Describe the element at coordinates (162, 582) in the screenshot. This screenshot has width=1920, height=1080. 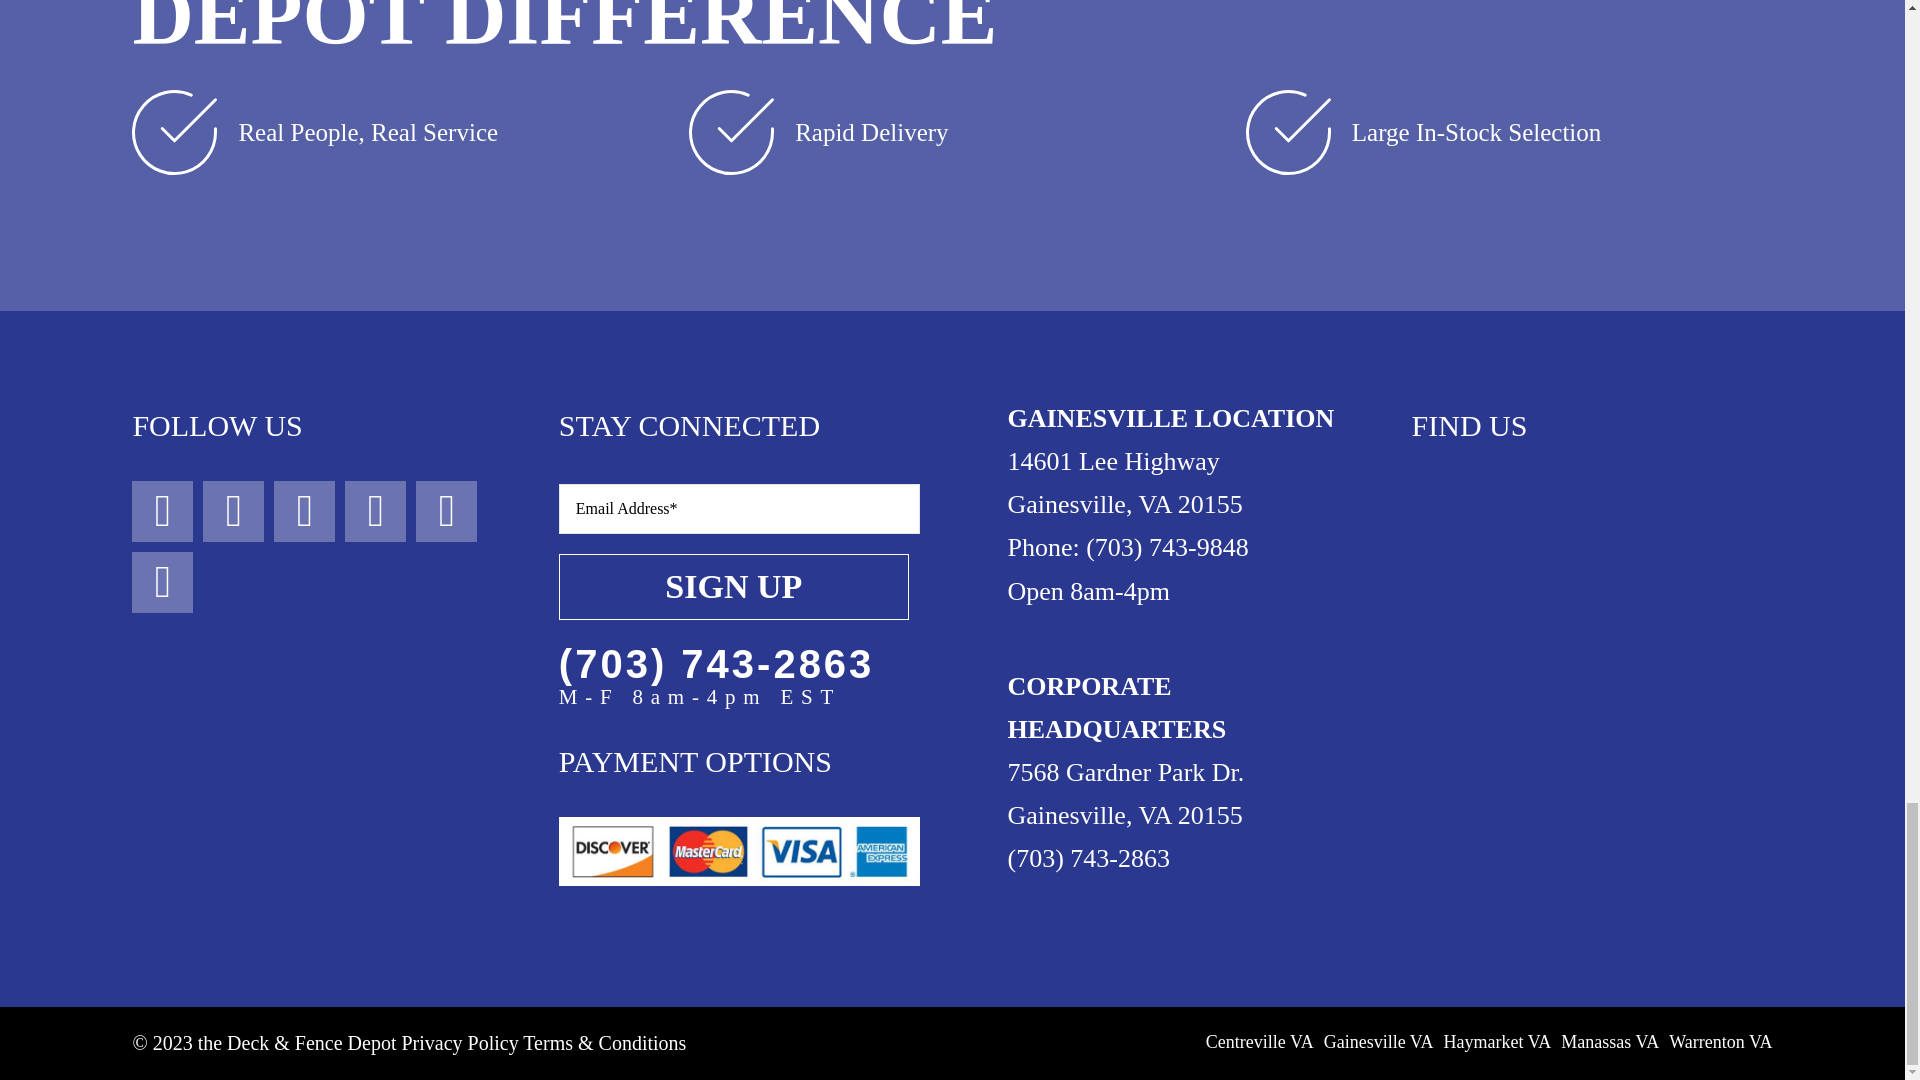
I see `LinkedIn` at that location.